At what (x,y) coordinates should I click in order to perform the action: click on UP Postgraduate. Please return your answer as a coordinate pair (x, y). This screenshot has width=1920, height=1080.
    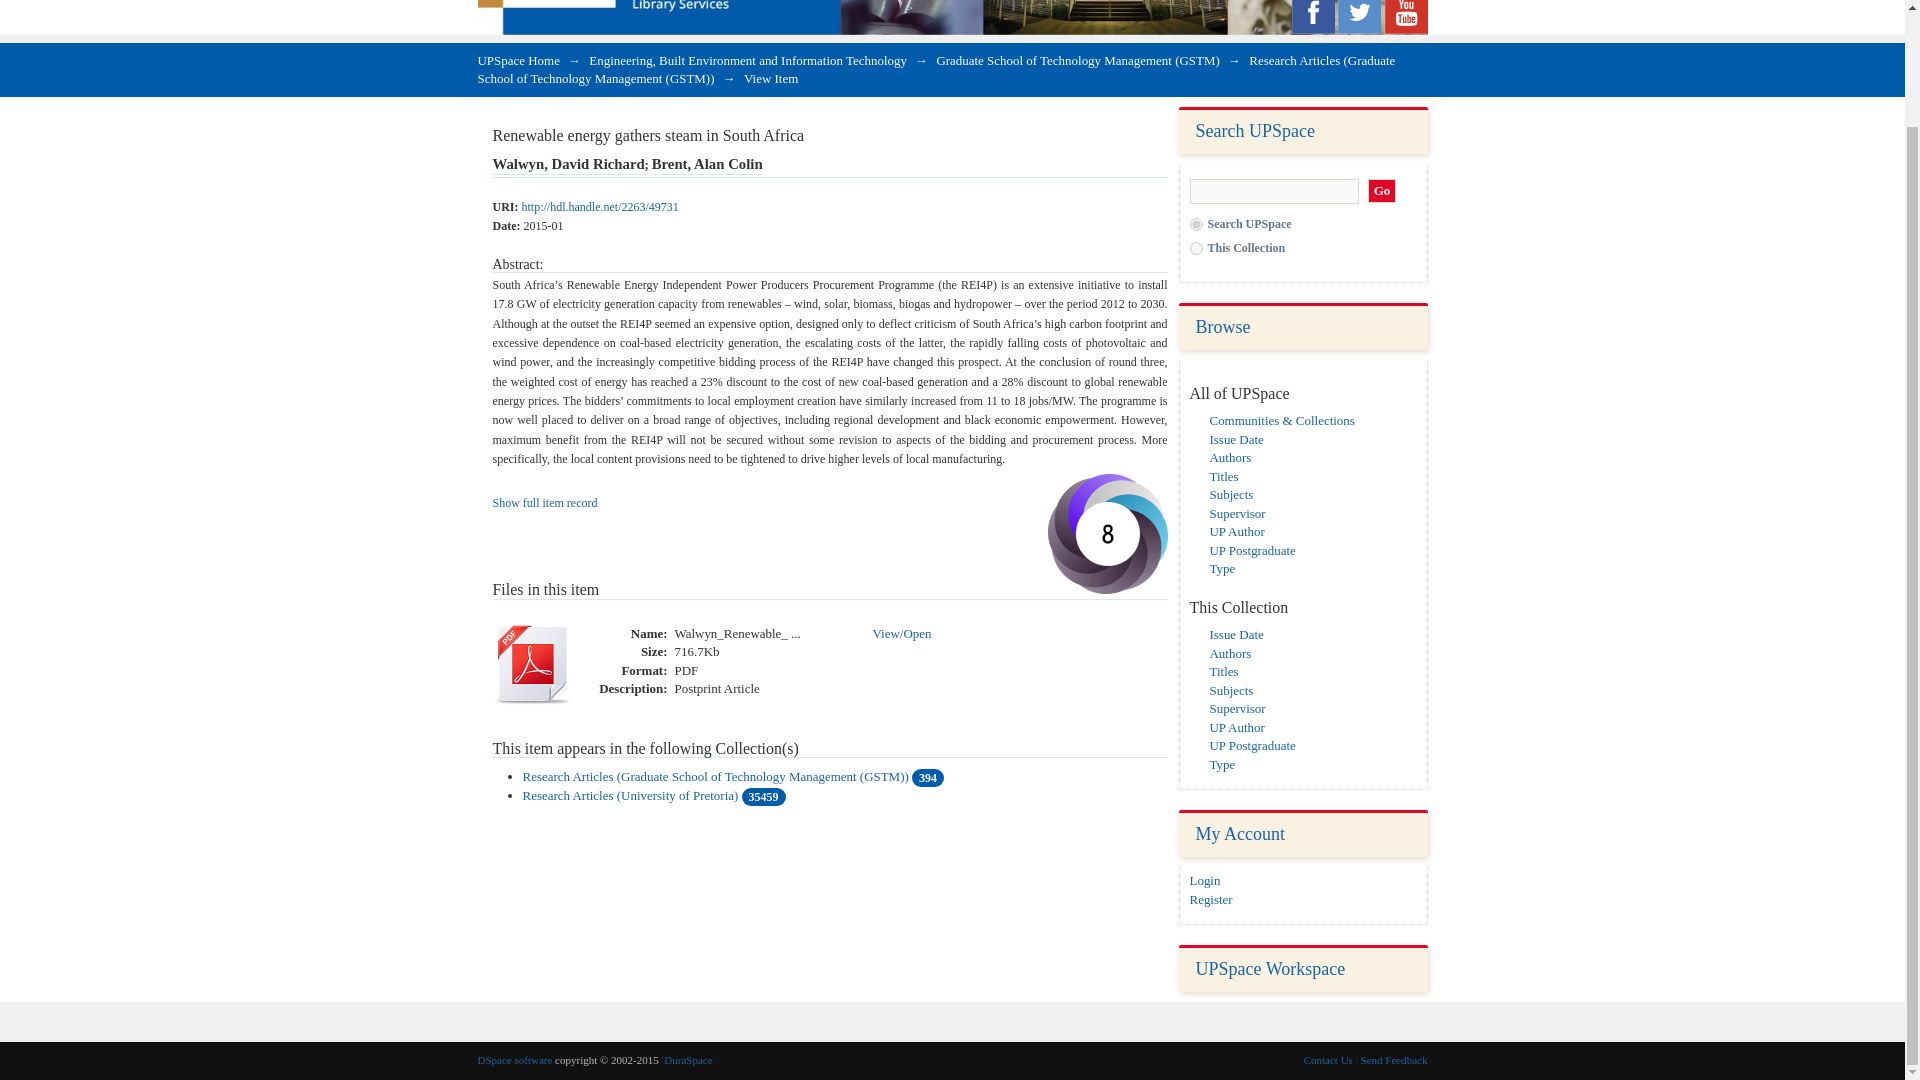
    Looking at the image, I should click on (1252, 744).